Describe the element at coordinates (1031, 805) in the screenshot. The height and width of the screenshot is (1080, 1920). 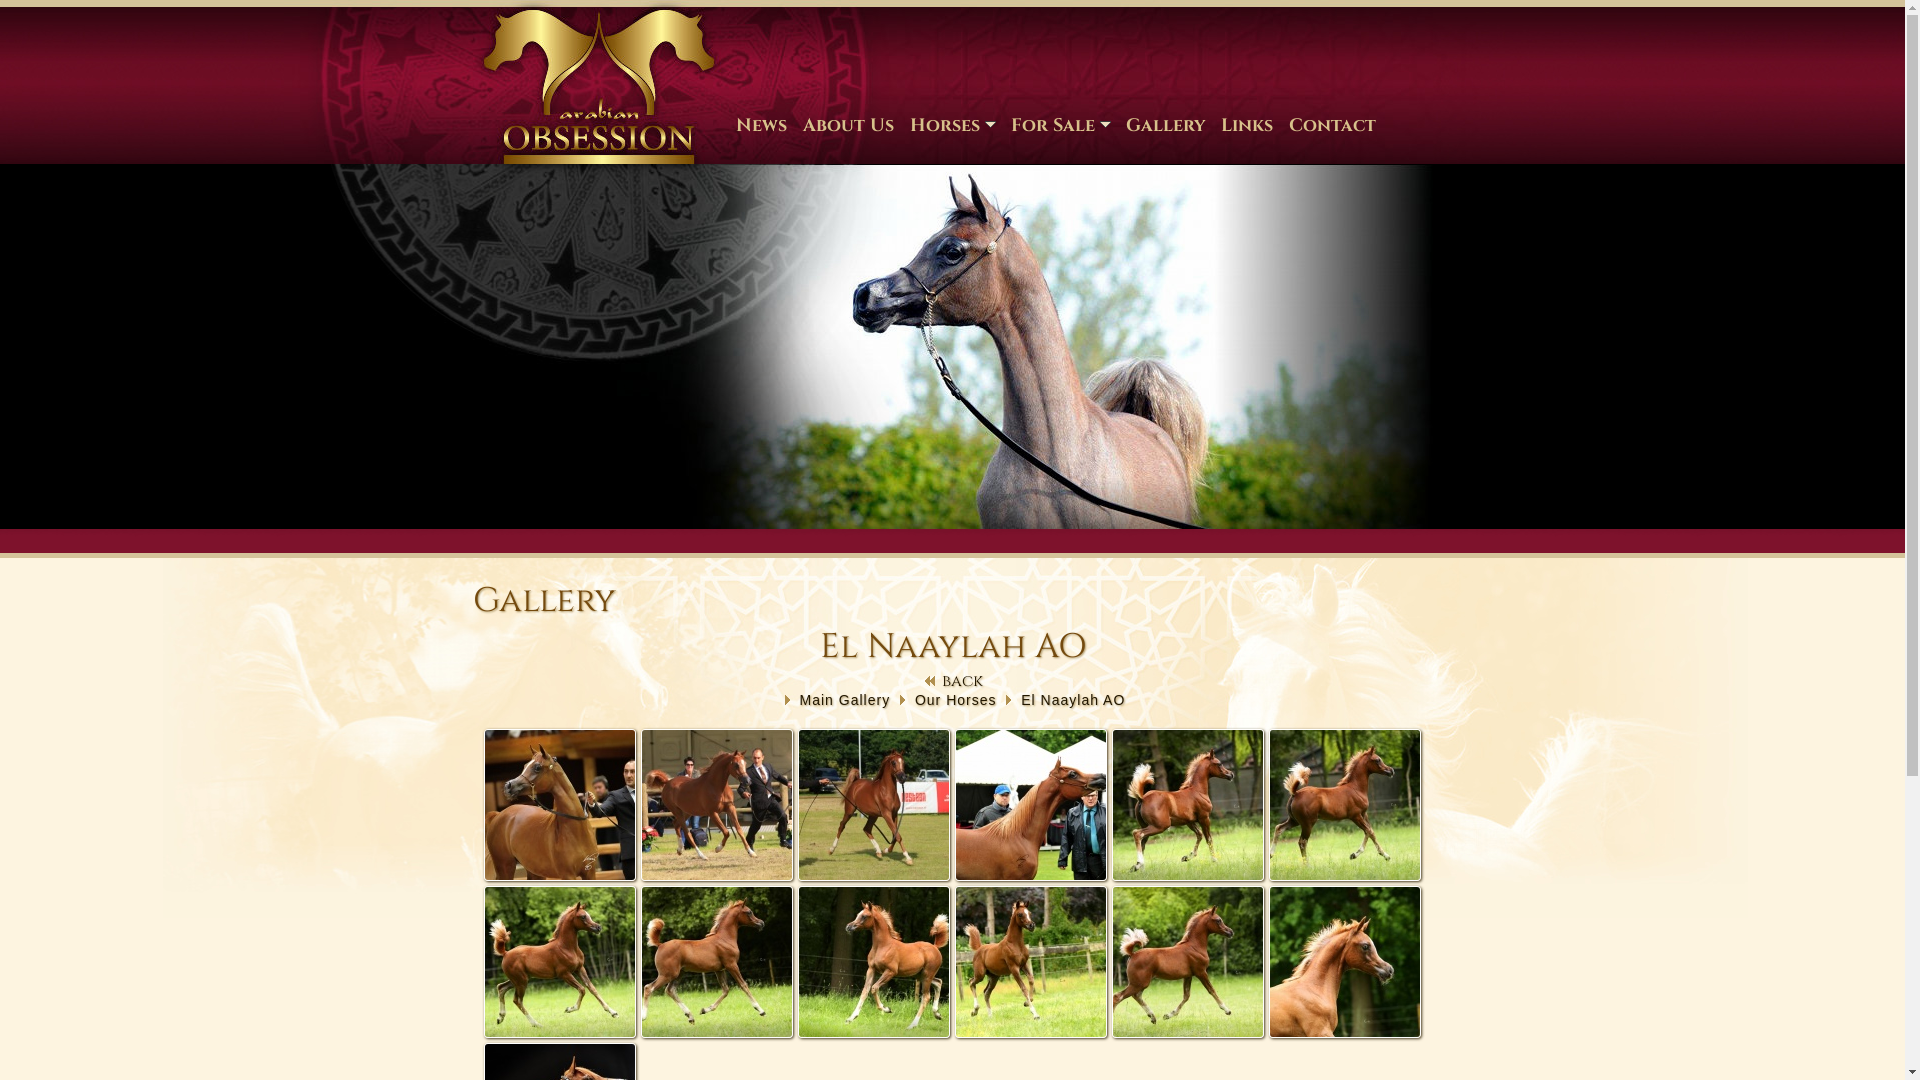
I see `El Naaylah AO` at that location.